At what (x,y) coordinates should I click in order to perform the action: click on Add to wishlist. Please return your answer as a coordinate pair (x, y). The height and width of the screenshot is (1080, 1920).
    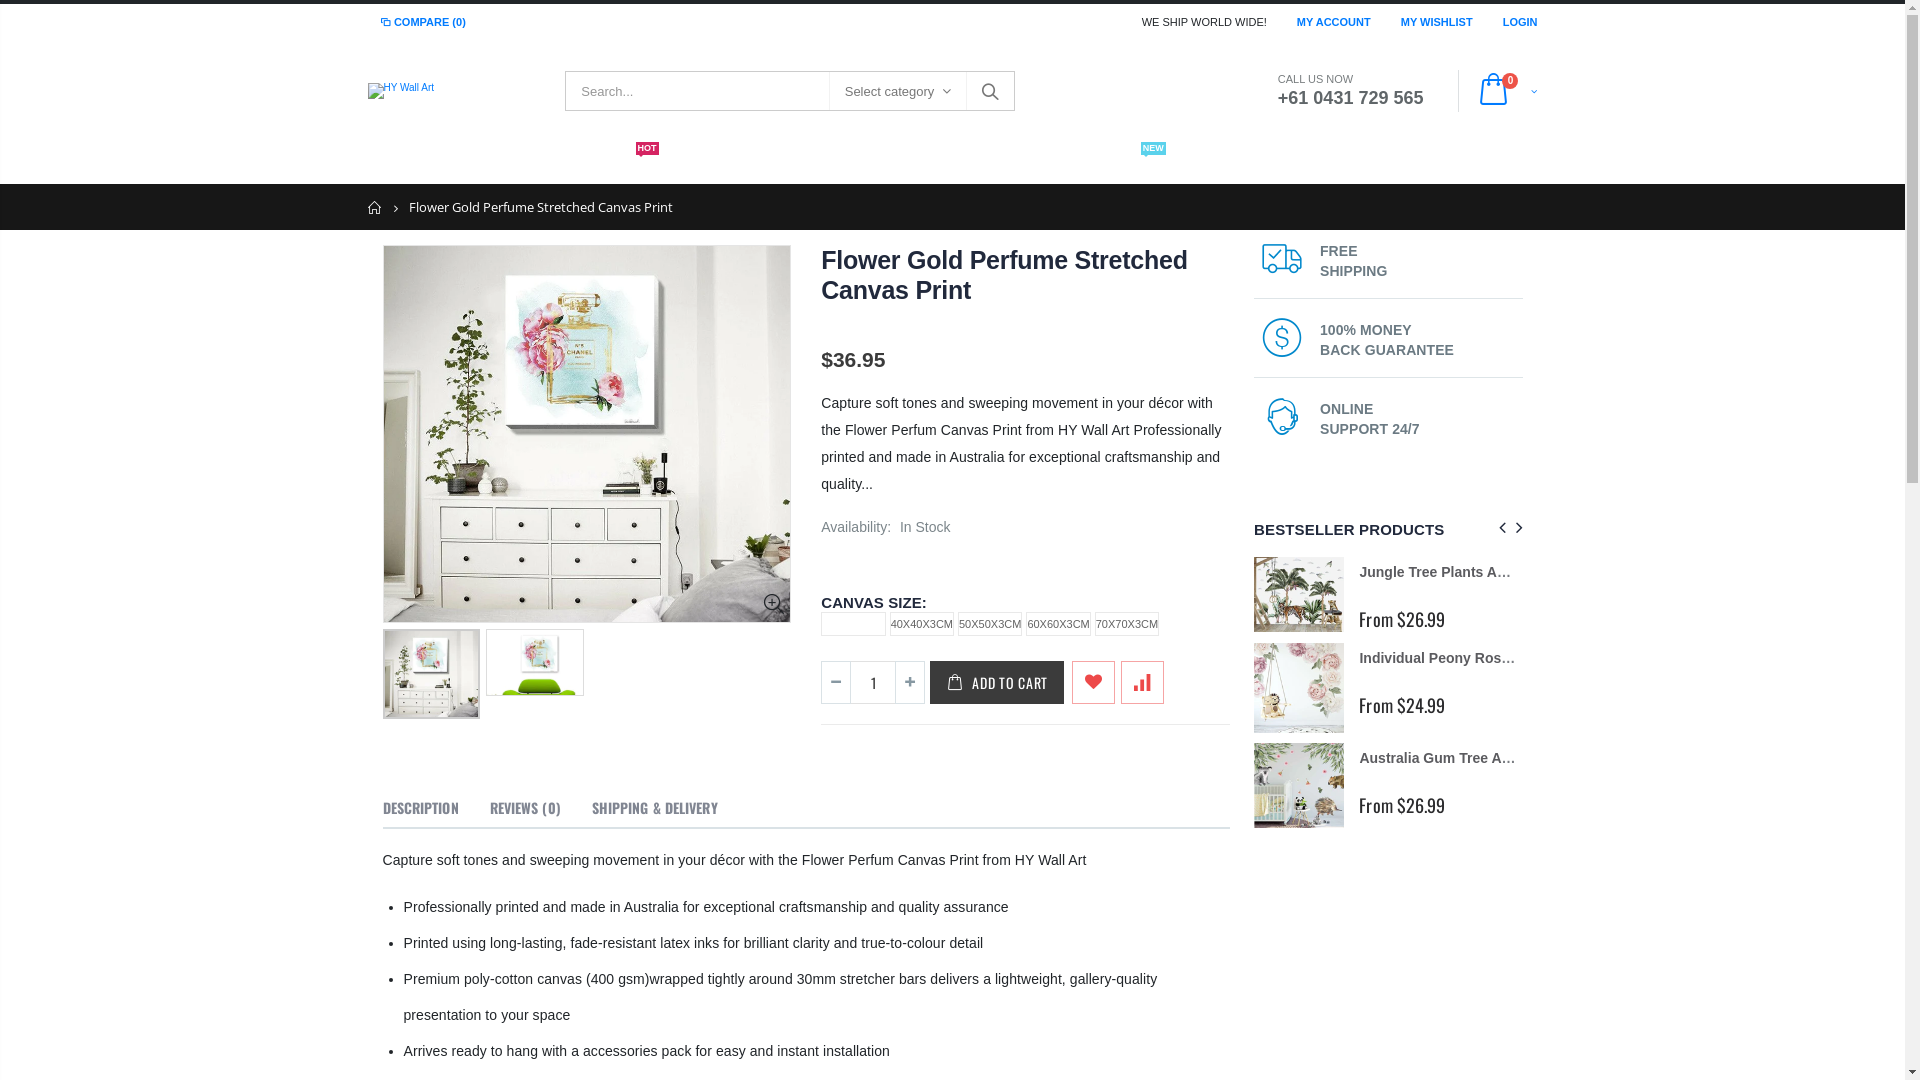
    Looking at the image, I should click on (1094, 682).